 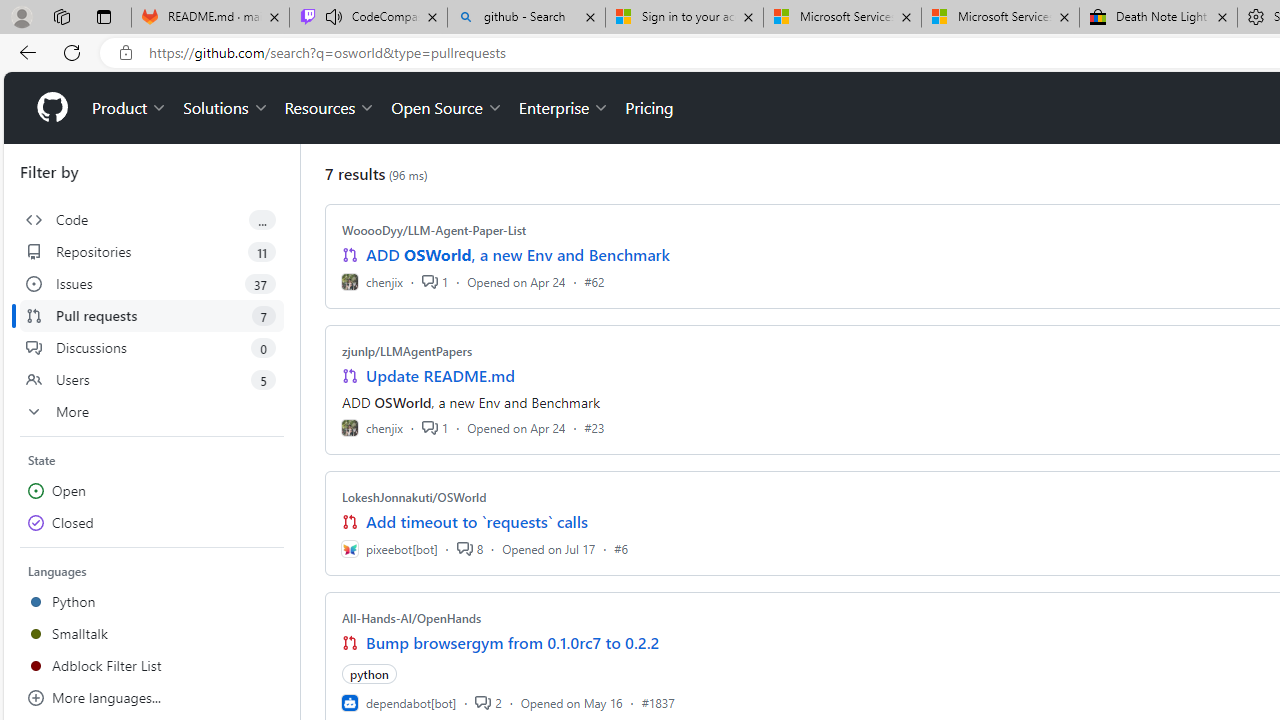 What do you see at coordinates (594, 428) in the screenshot?
I see `#23` at bounding box center [594, 428].